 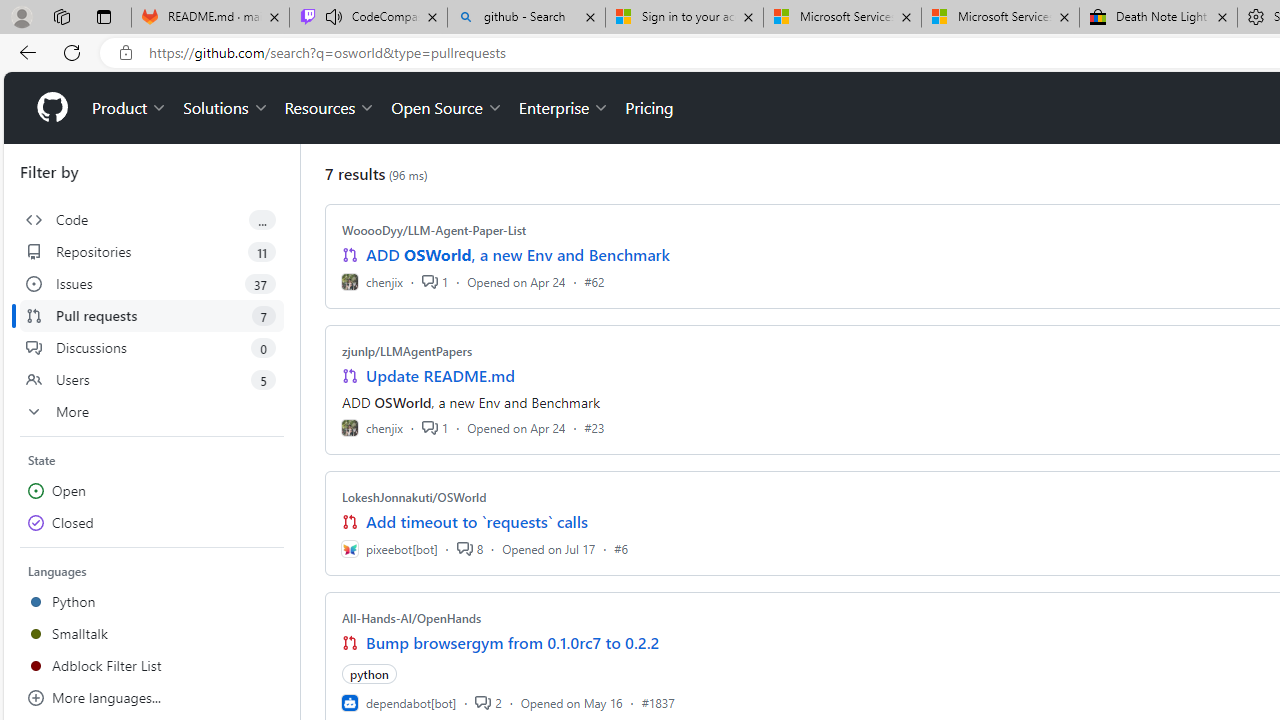 What do you see at coordinates (594, 428) in the screenshot?
I see `#23` at bounding box center [594, 428].